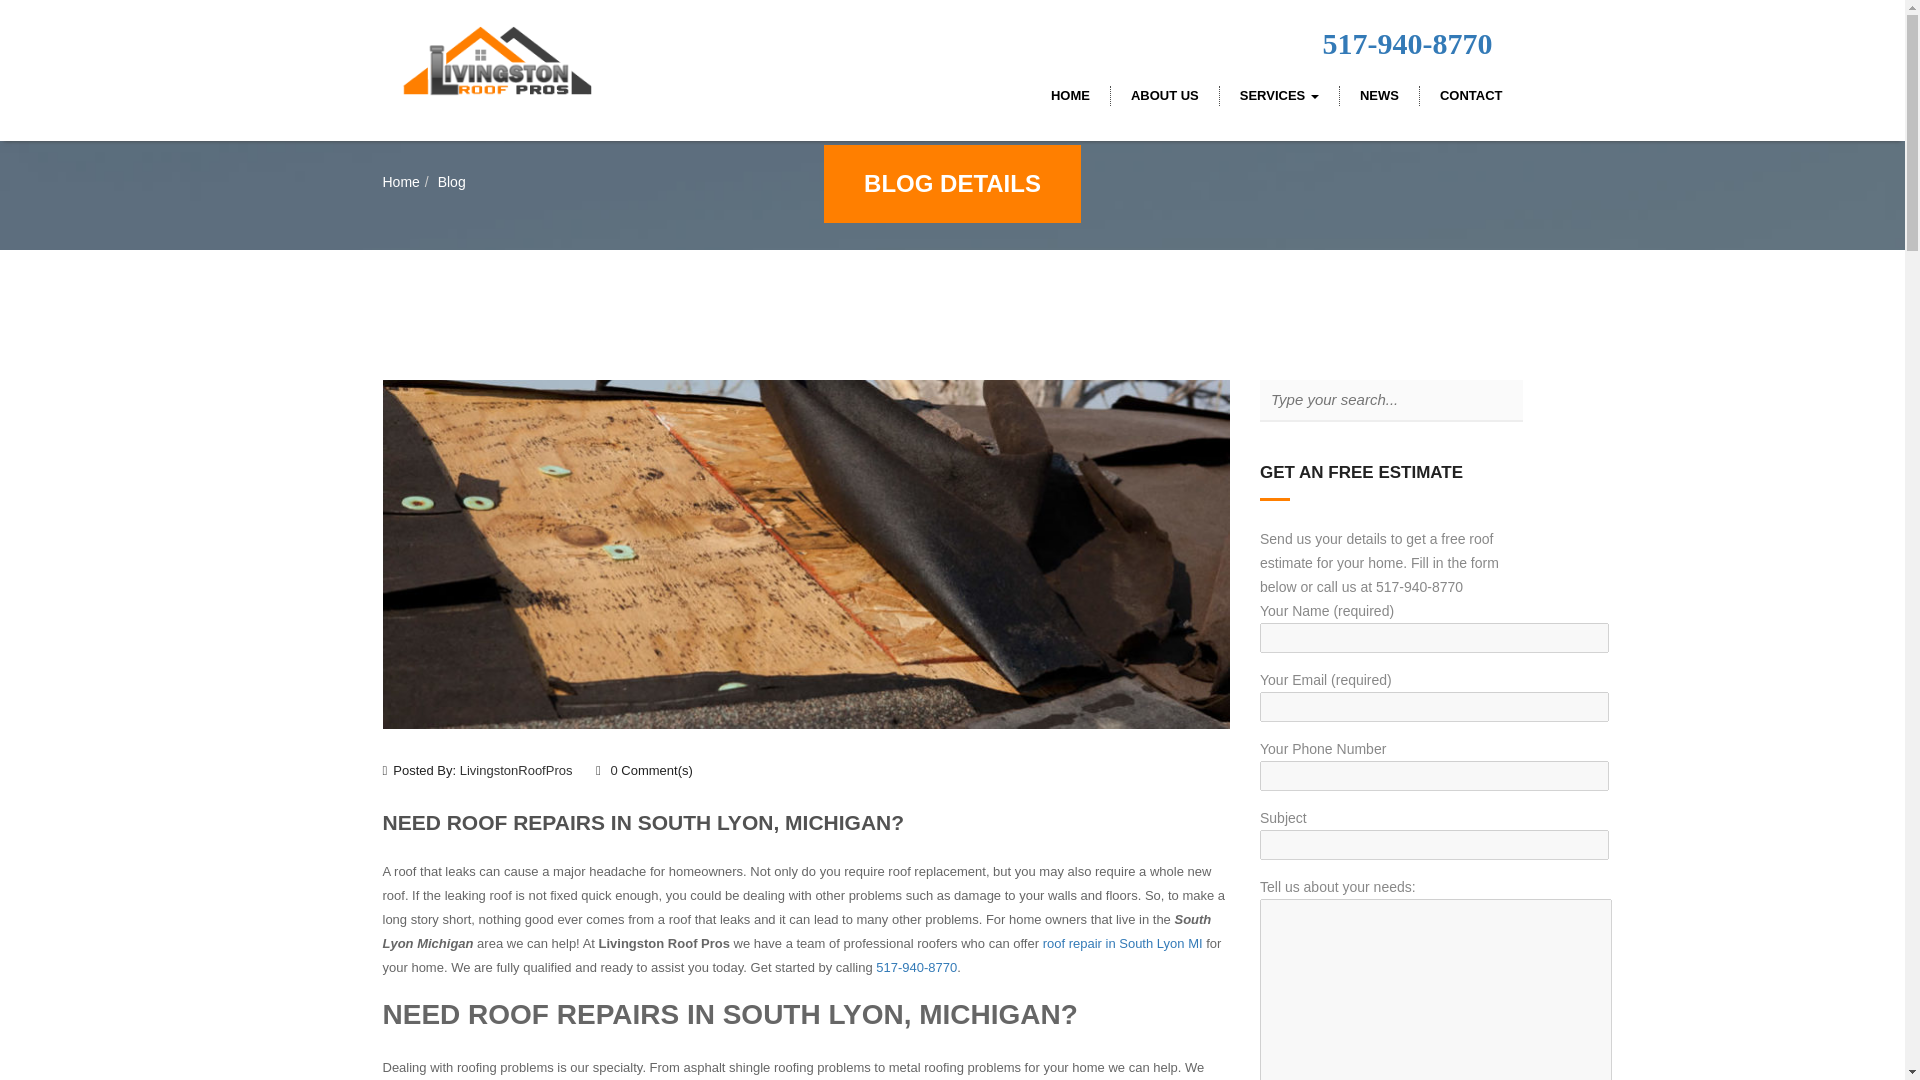 Image resolution: width=1920 pixels, height=1080 pixels. I want to click on 517-940-8770, so click(1408, 44).